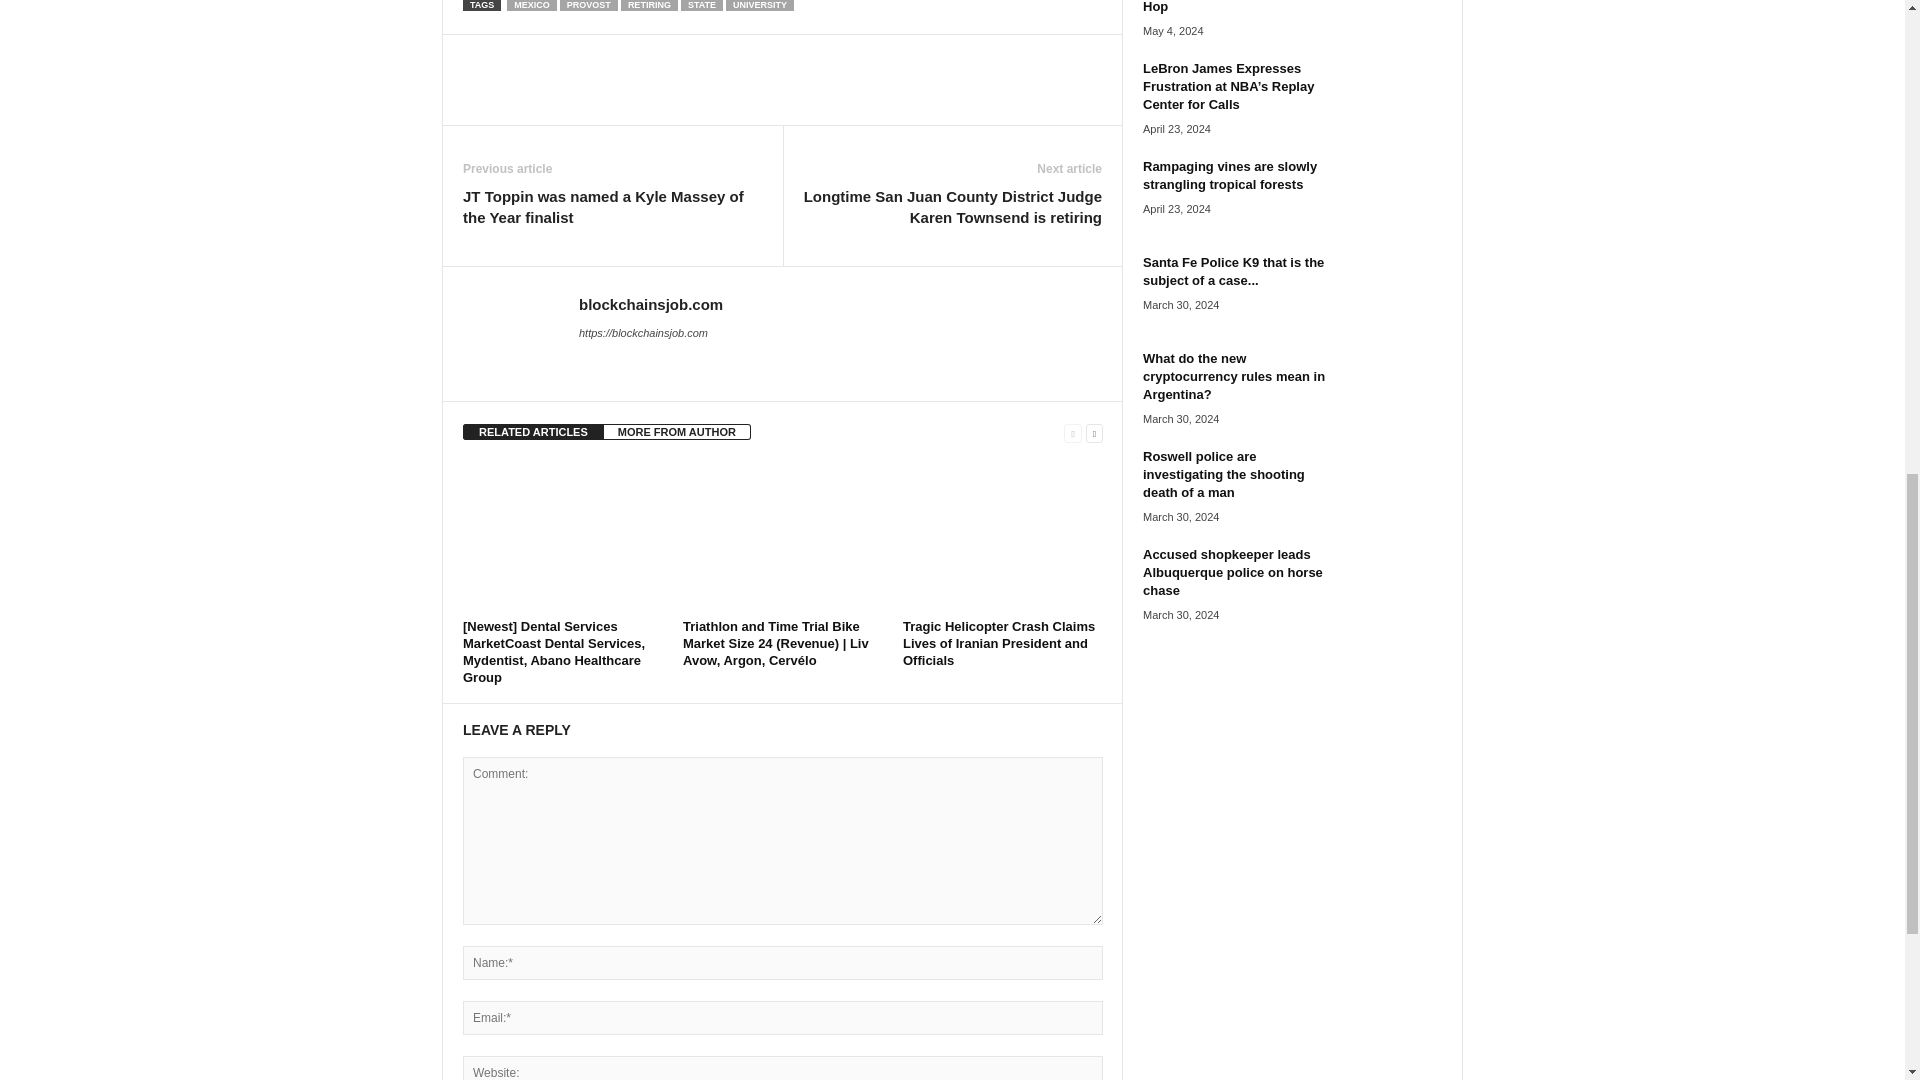  I want to click on STATE, so click(702, 5).